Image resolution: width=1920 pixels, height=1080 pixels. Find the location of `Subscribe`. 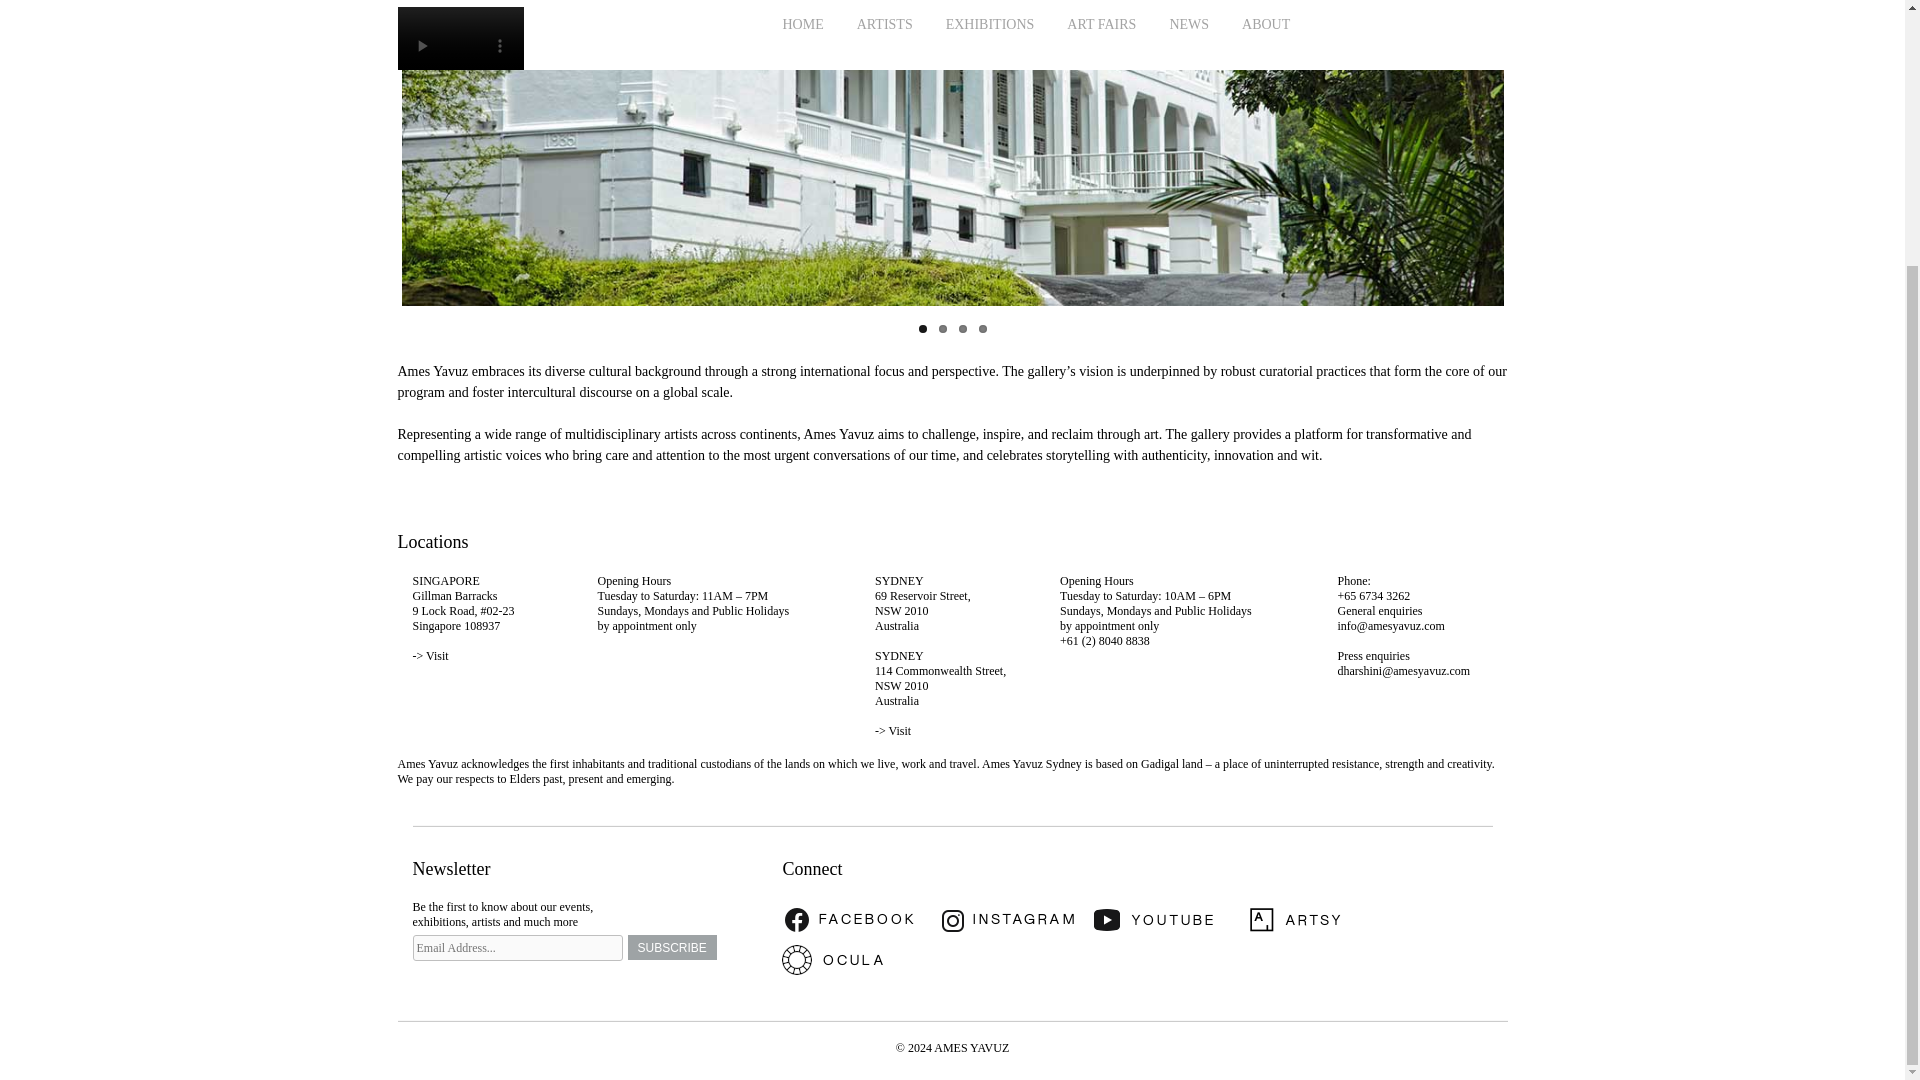

Subscribe is located at coordinates (672, 948).